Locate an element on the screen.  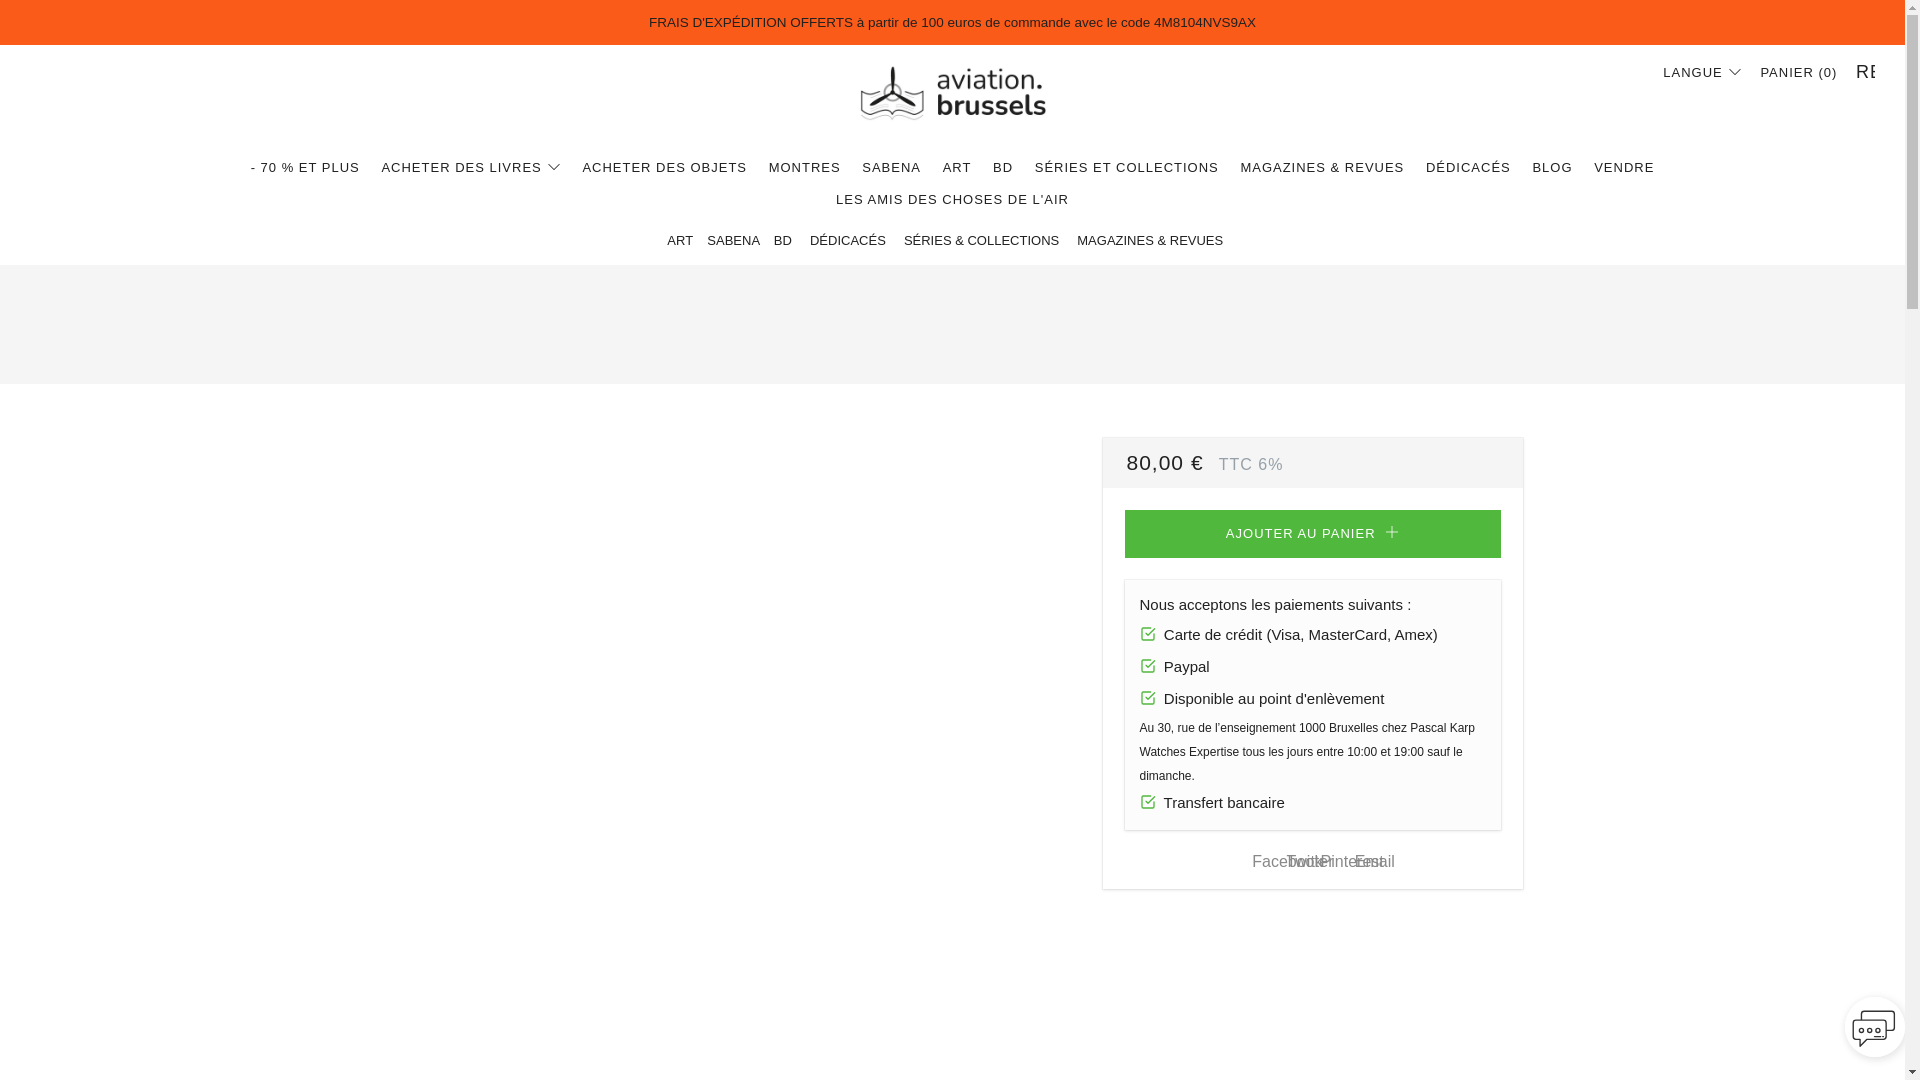
ACHETER DES LIVRES is located at coordinates (470, 168).